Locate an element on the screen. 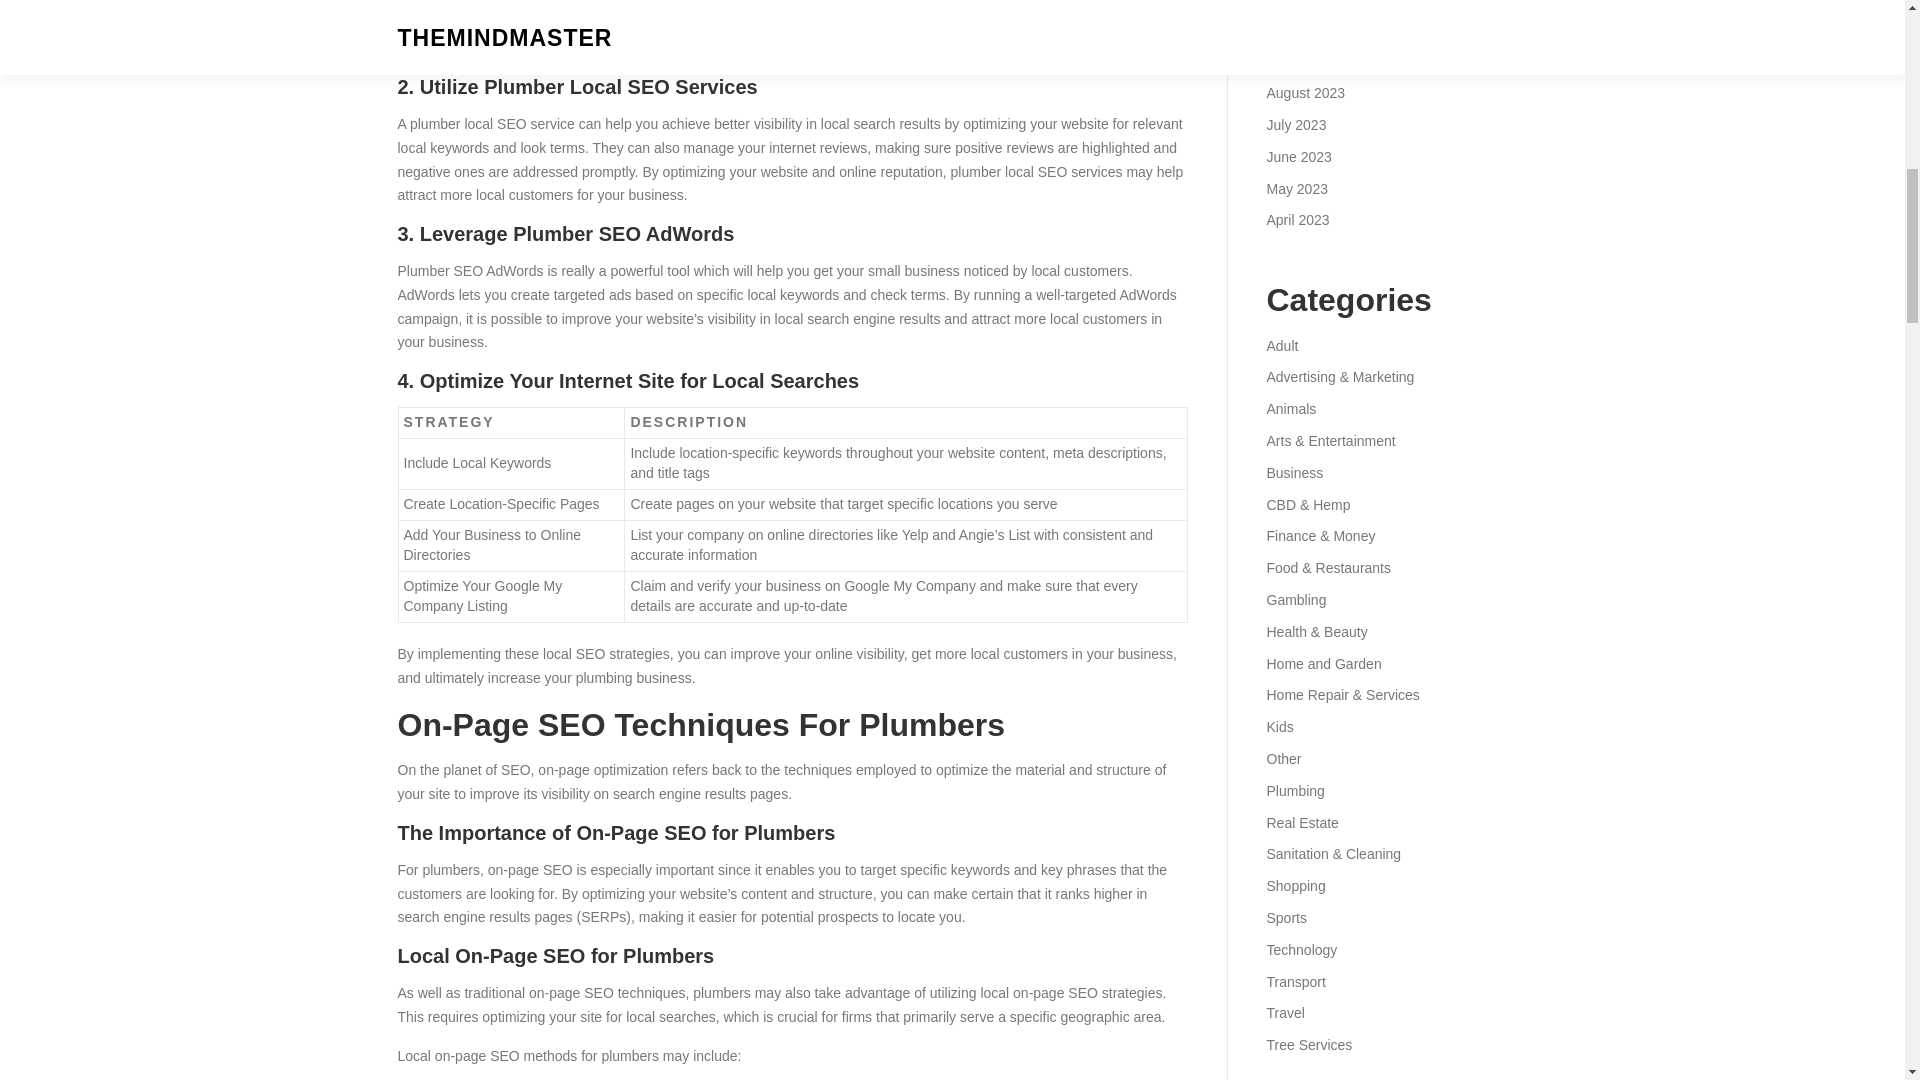  May 2023 is located at coordinates (1296, 188).